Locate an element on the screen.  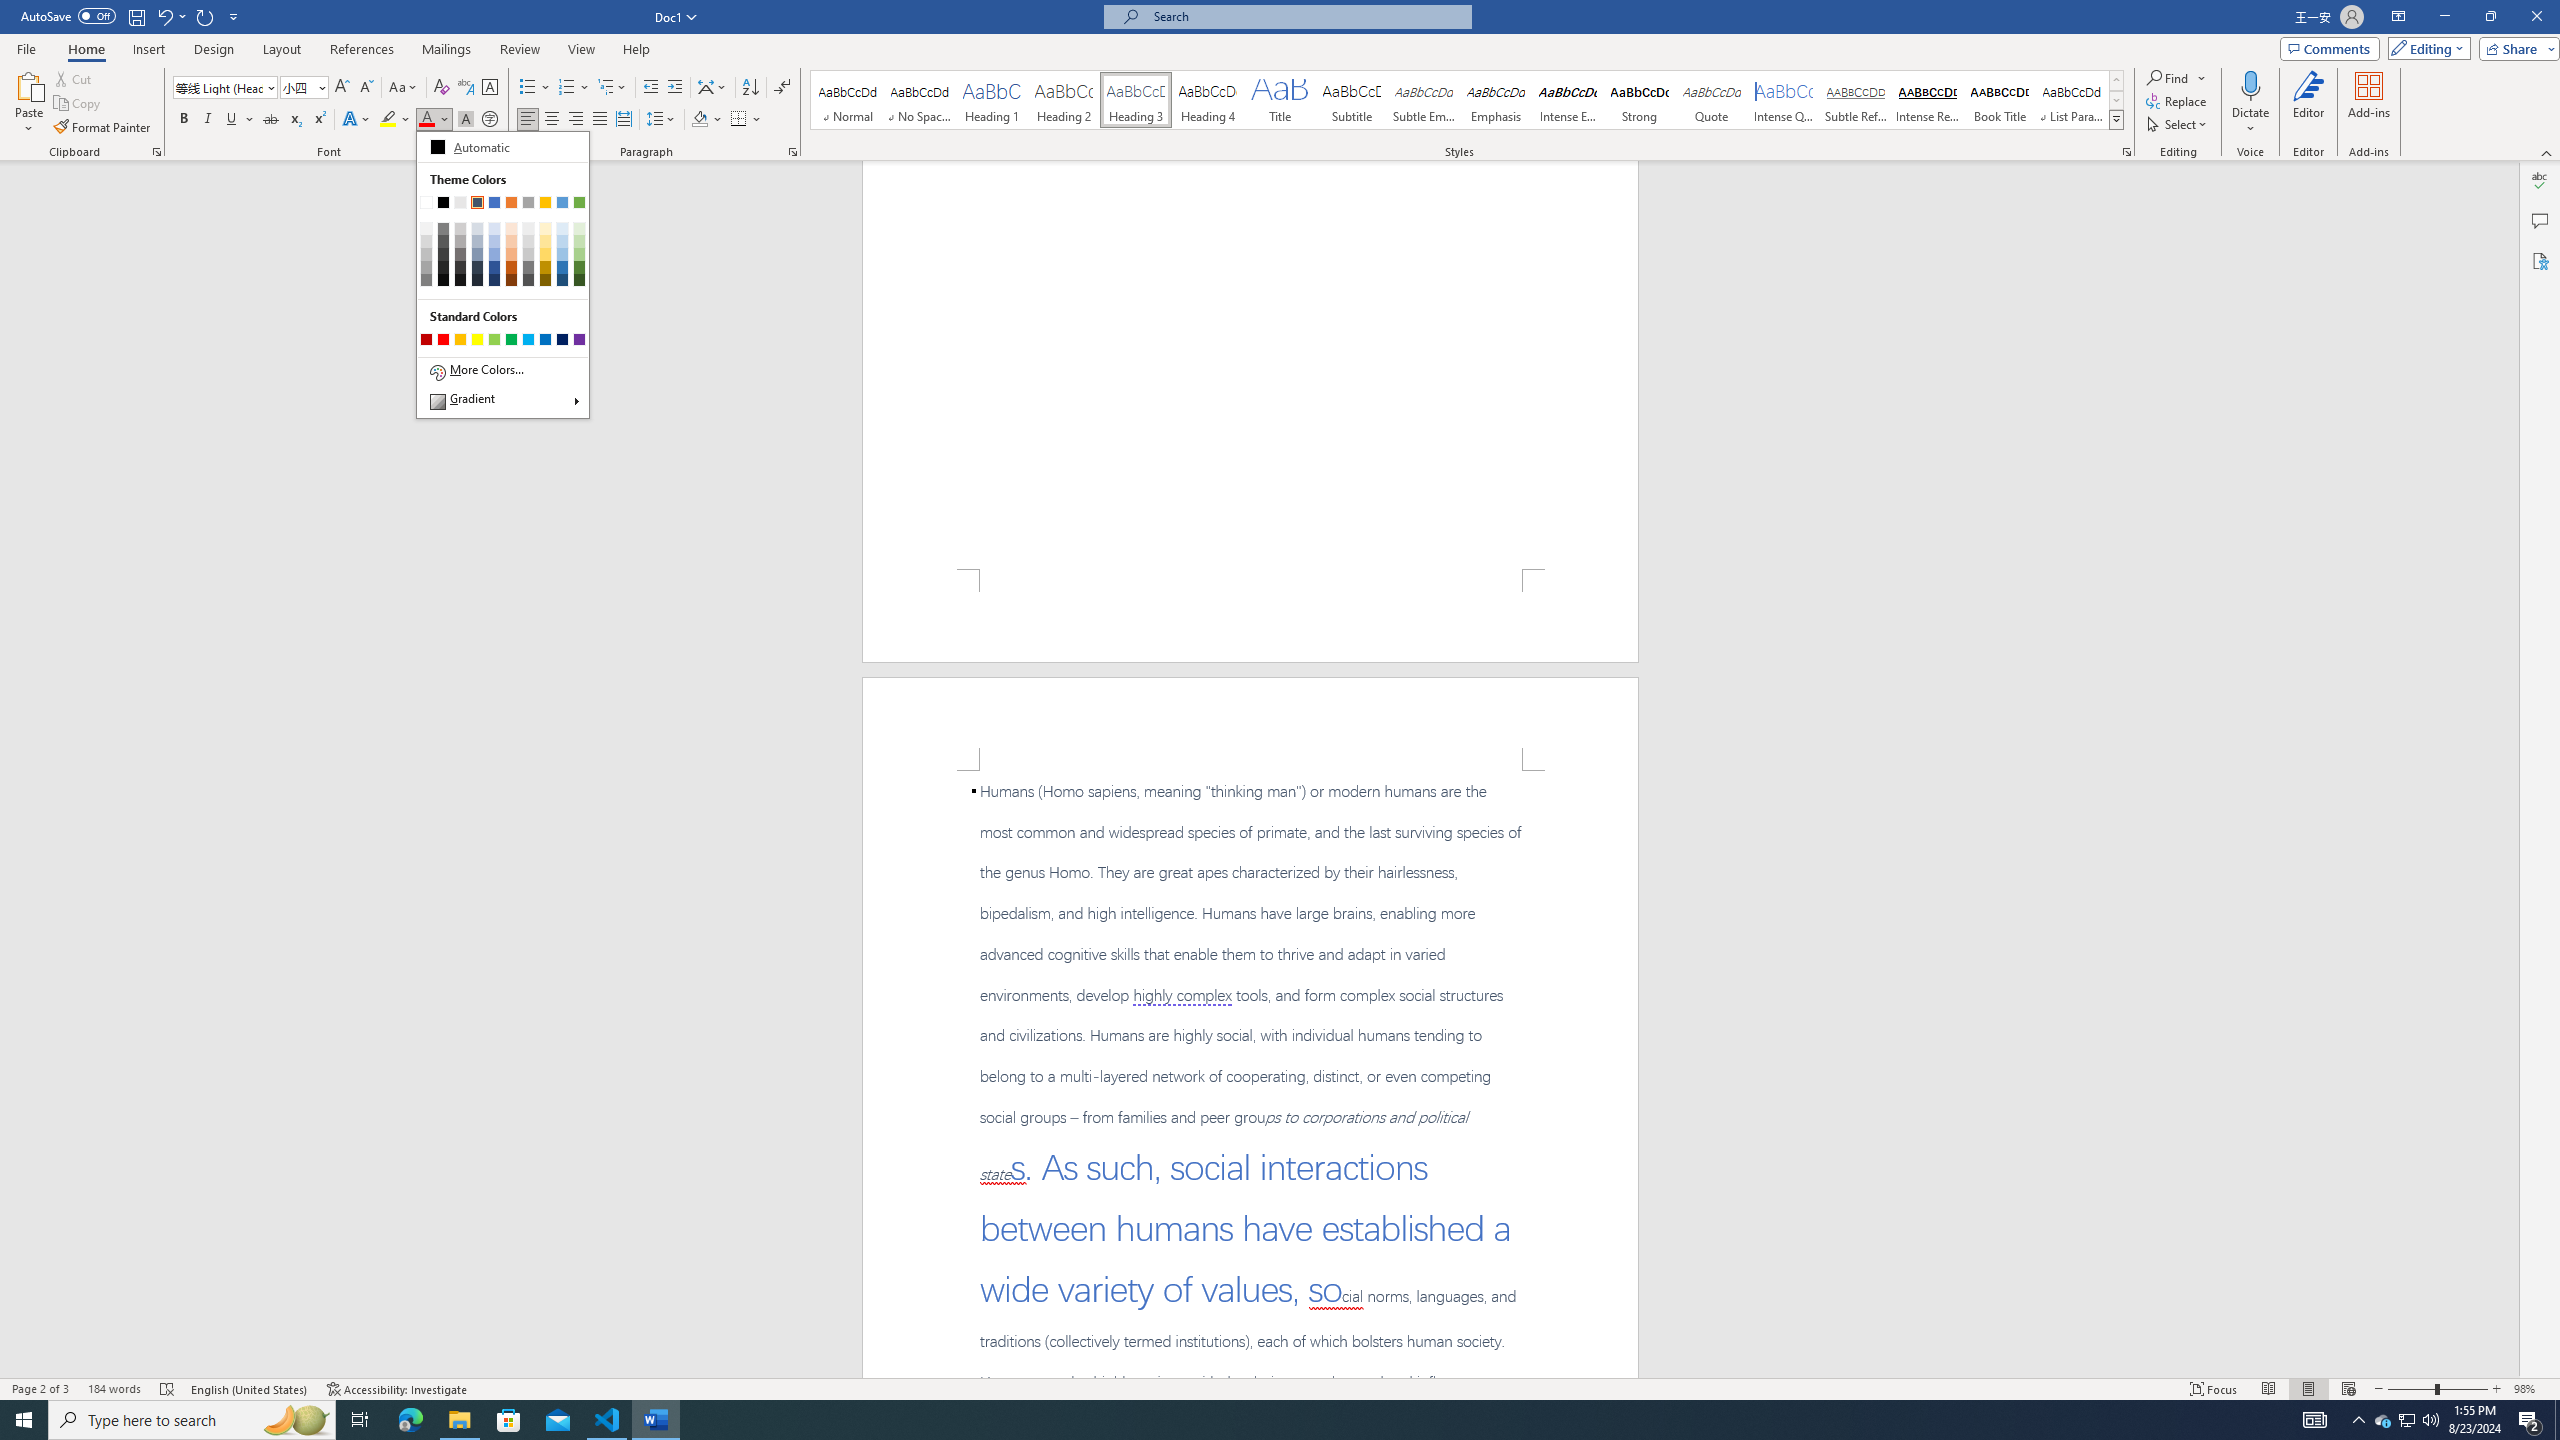
Mailings is located at coordinates (446, 49).